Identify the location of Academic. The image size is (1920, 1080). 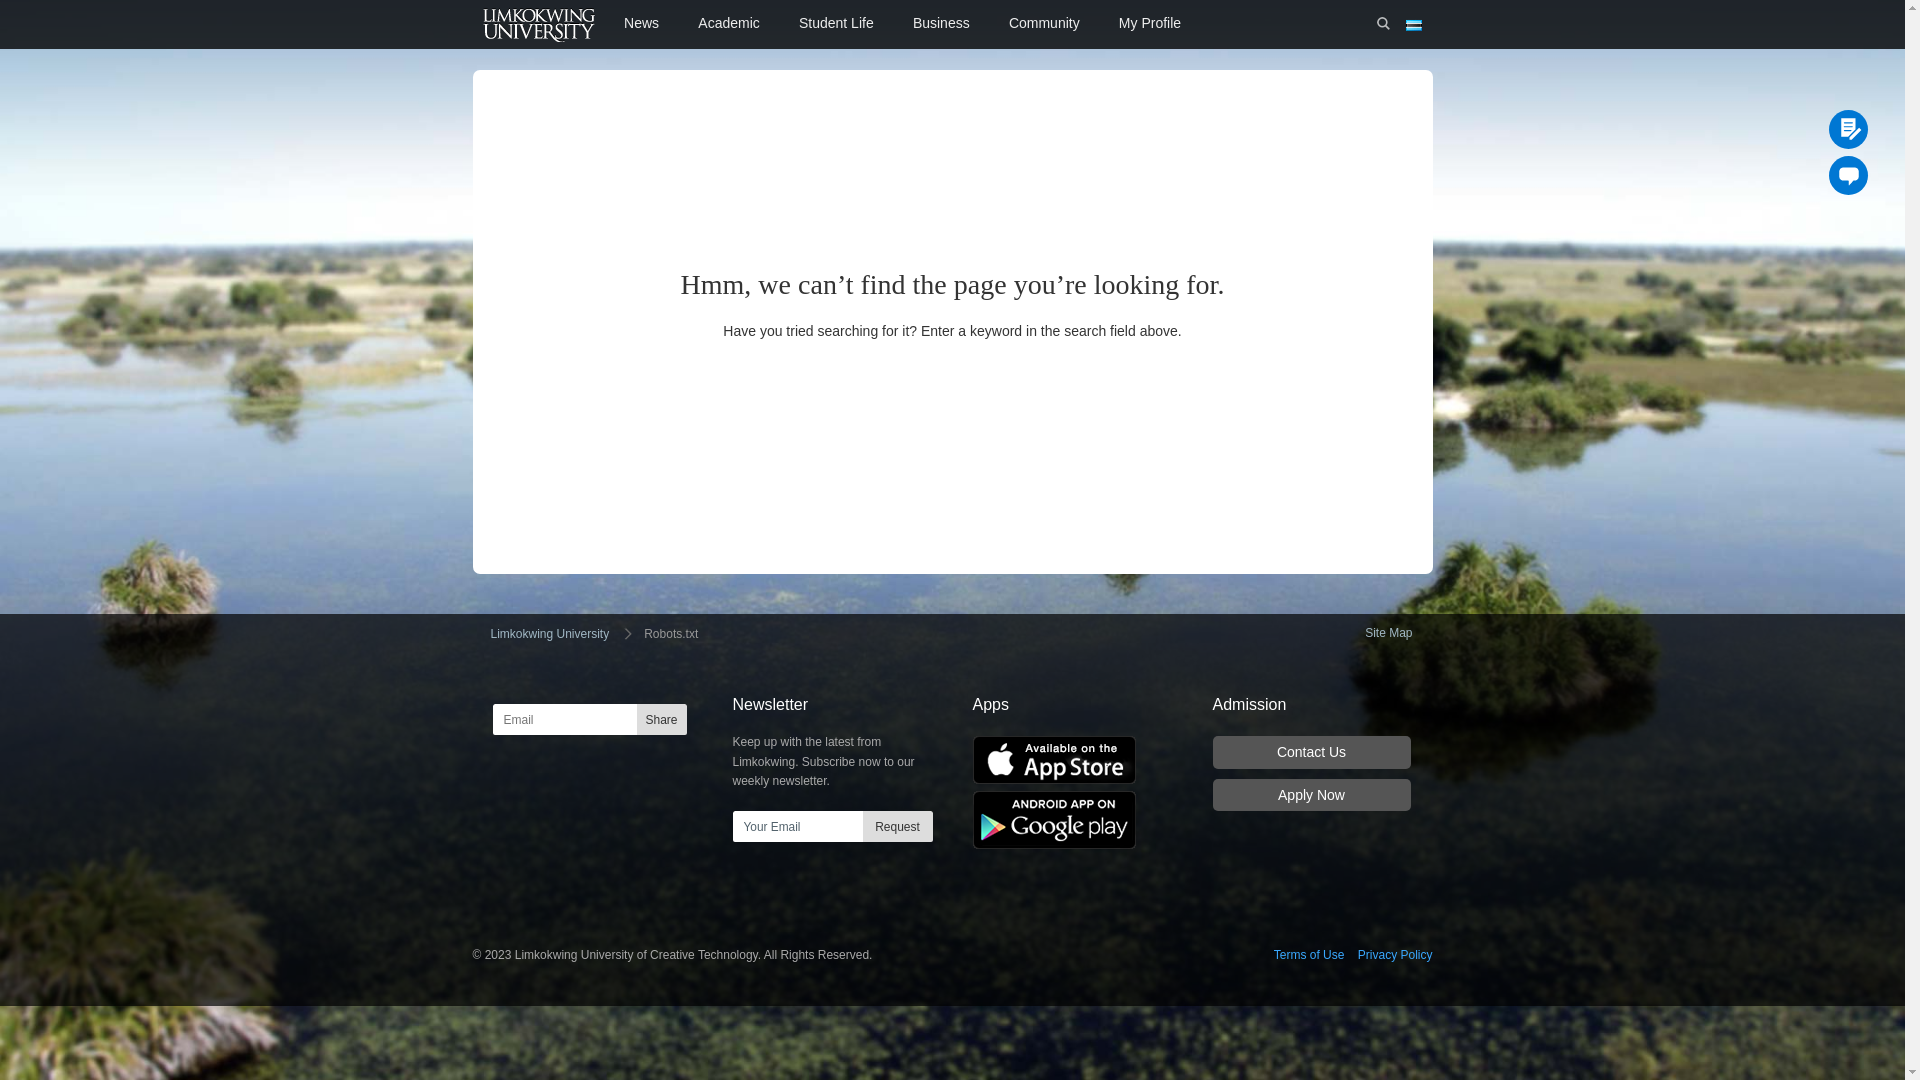
(730, 24).